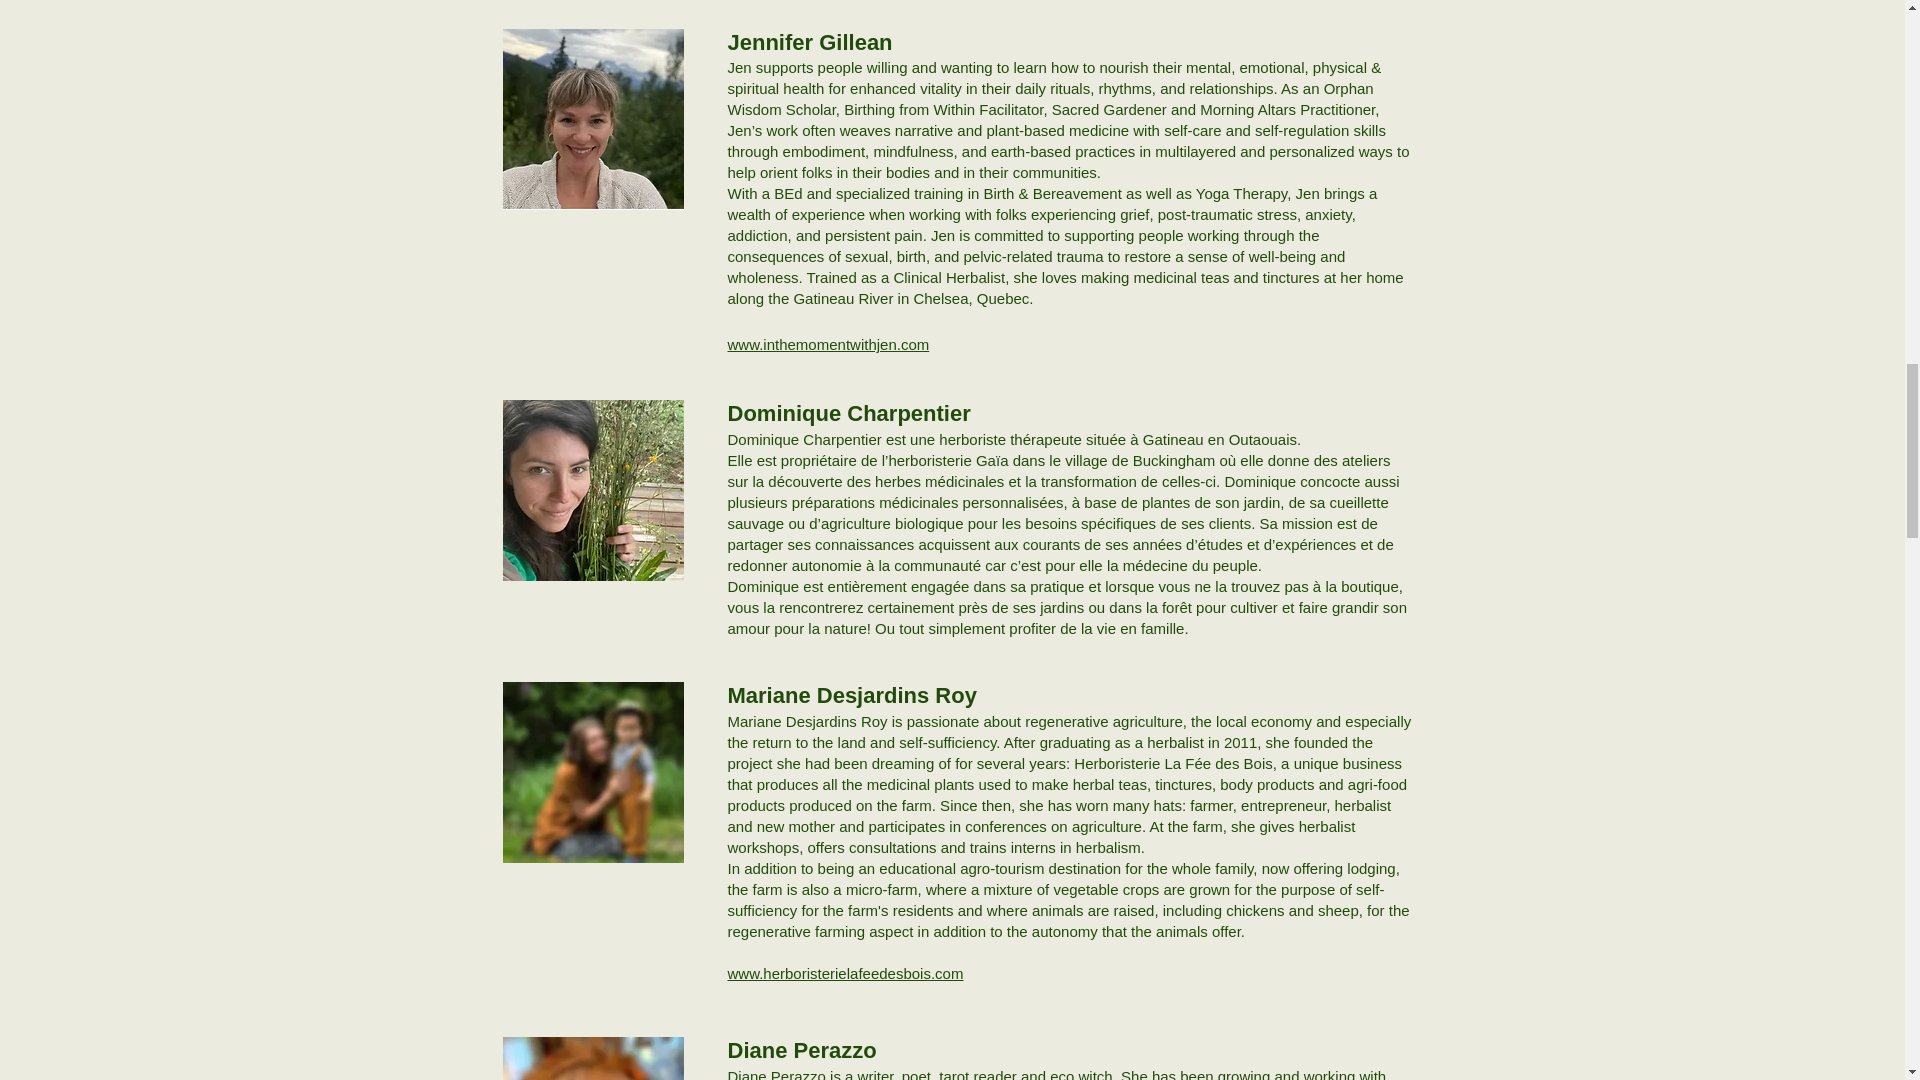 This screenshot has width=1920, height=1080. I want to click on www.inthemomentwithjen.com, so click(828, 344).